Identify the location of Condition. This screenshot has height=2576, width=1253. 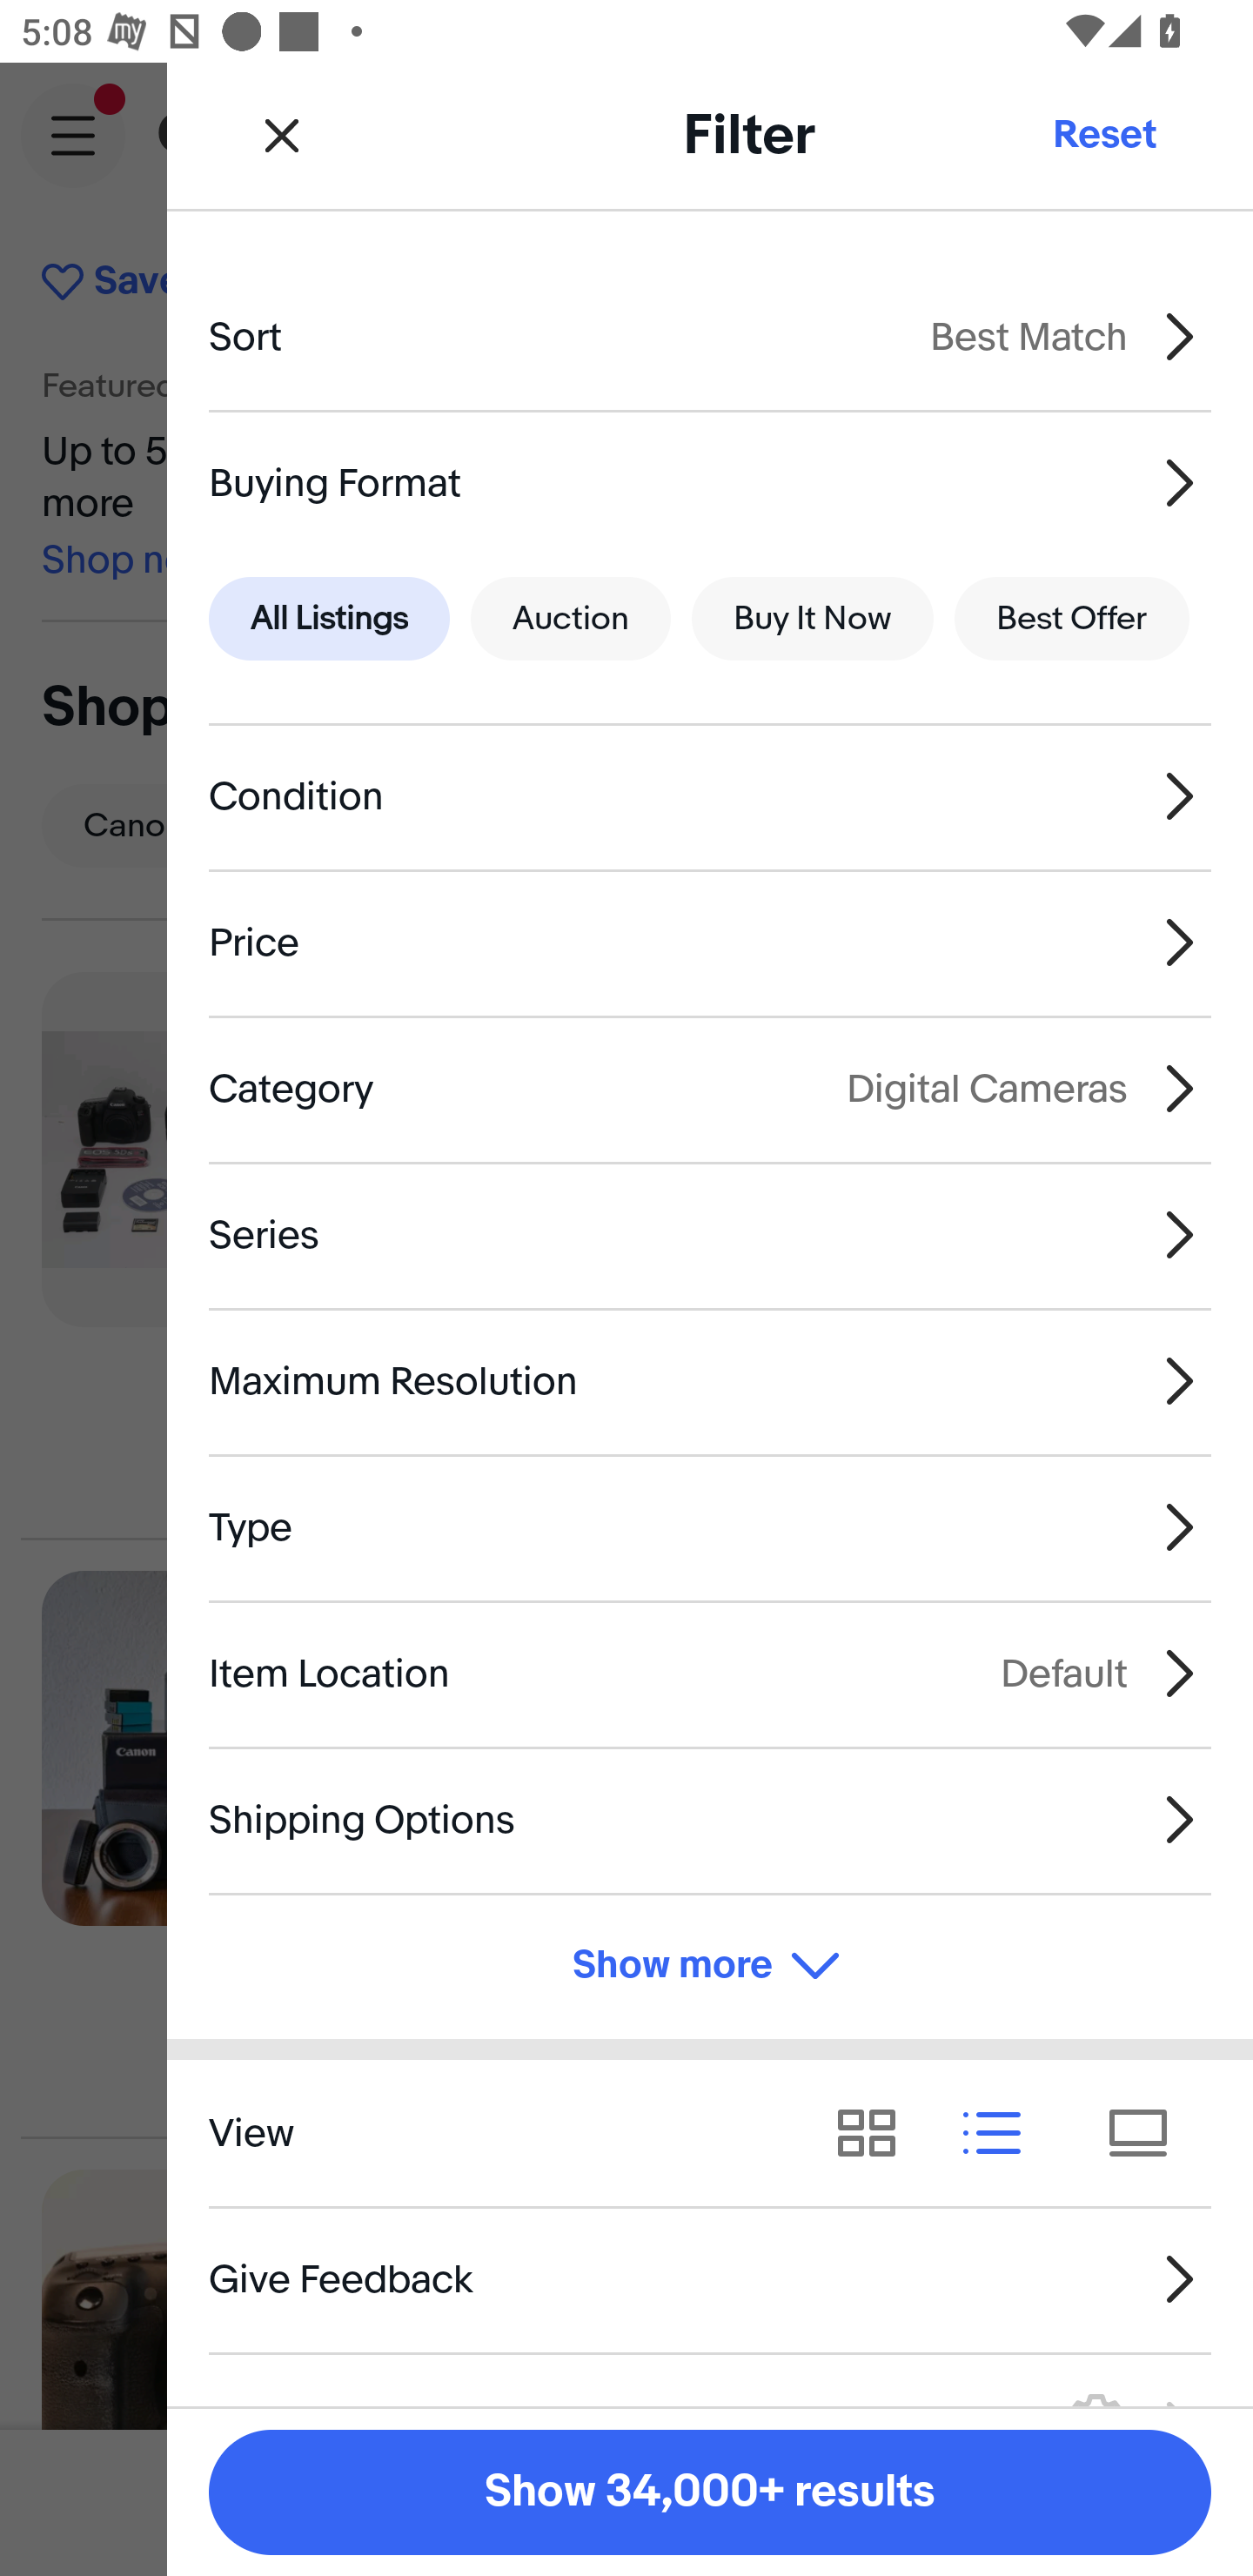
(710, 797).